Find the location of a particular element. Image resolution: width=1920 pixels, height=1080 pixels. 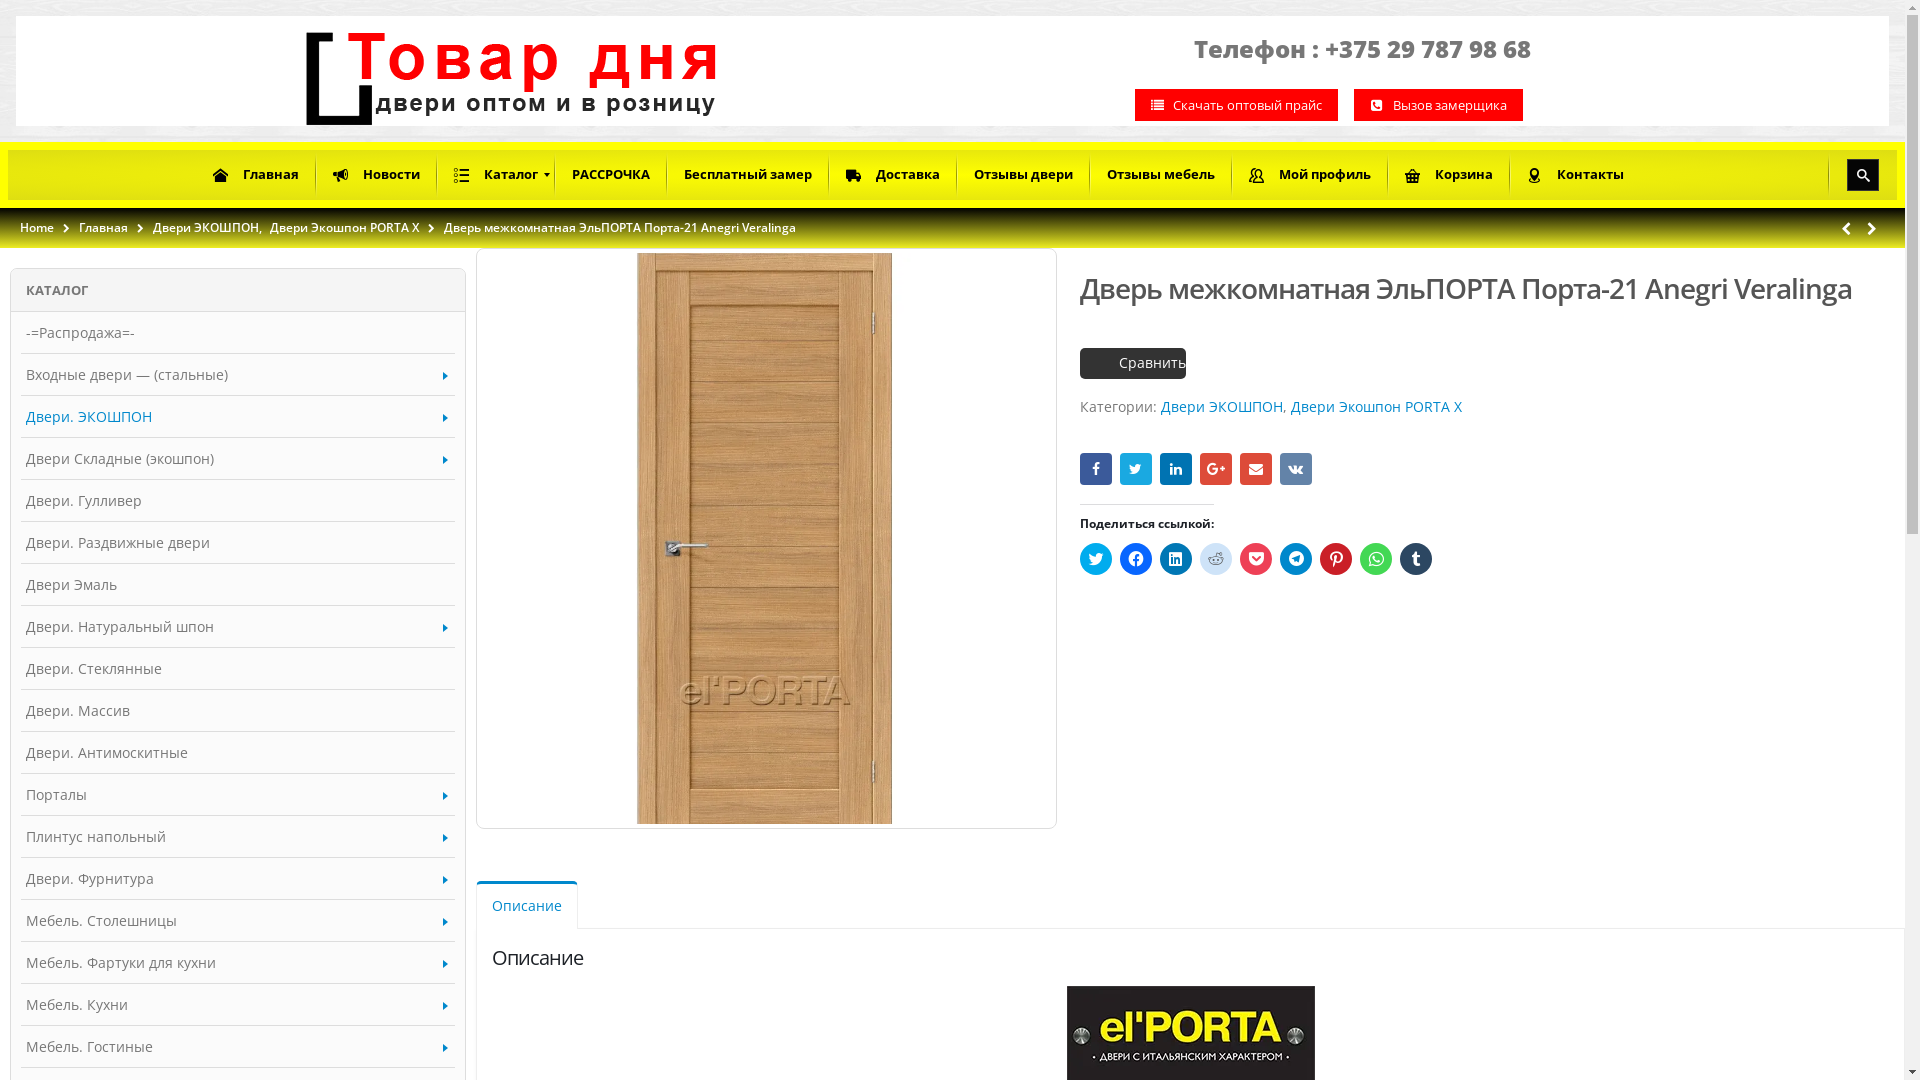

Google + is located at coordinates (1216, 469).